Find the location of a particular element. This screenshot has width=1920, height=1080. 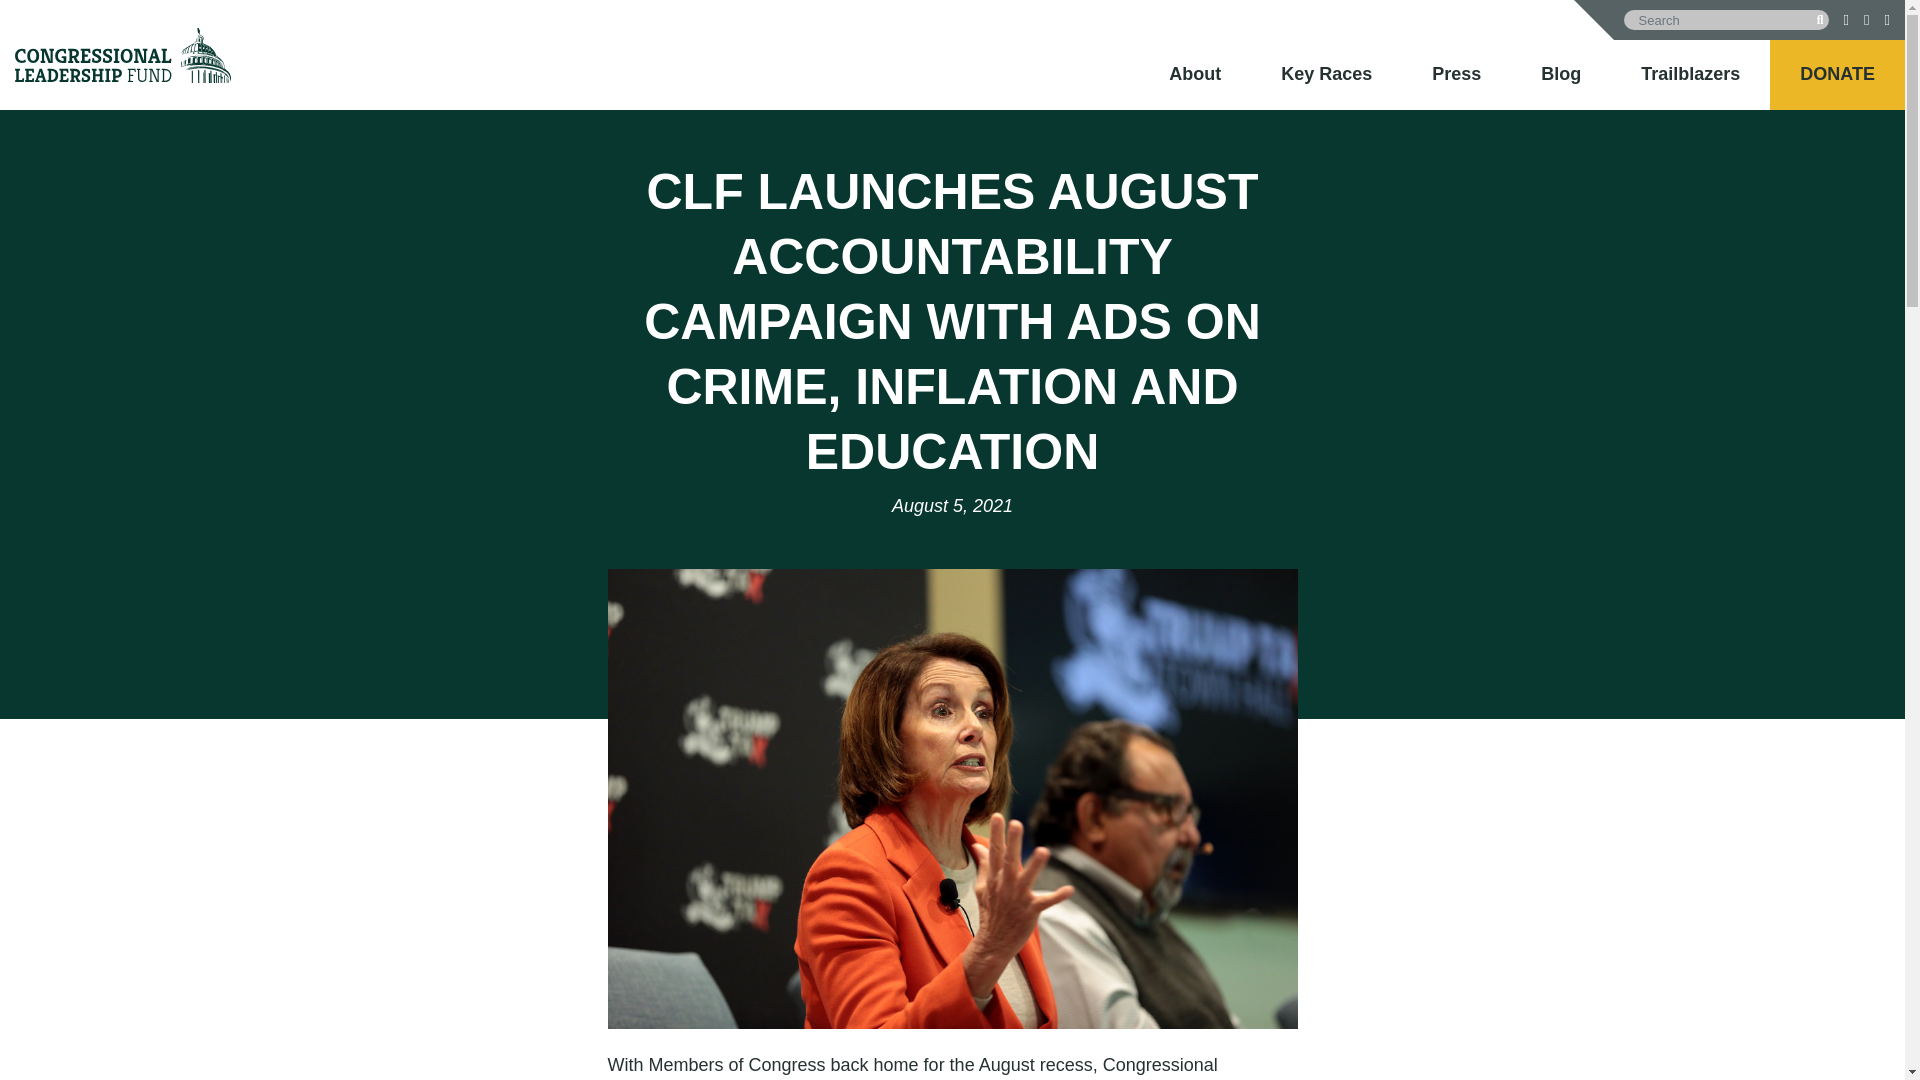

DONATE is located at coordinates (1838, 74).